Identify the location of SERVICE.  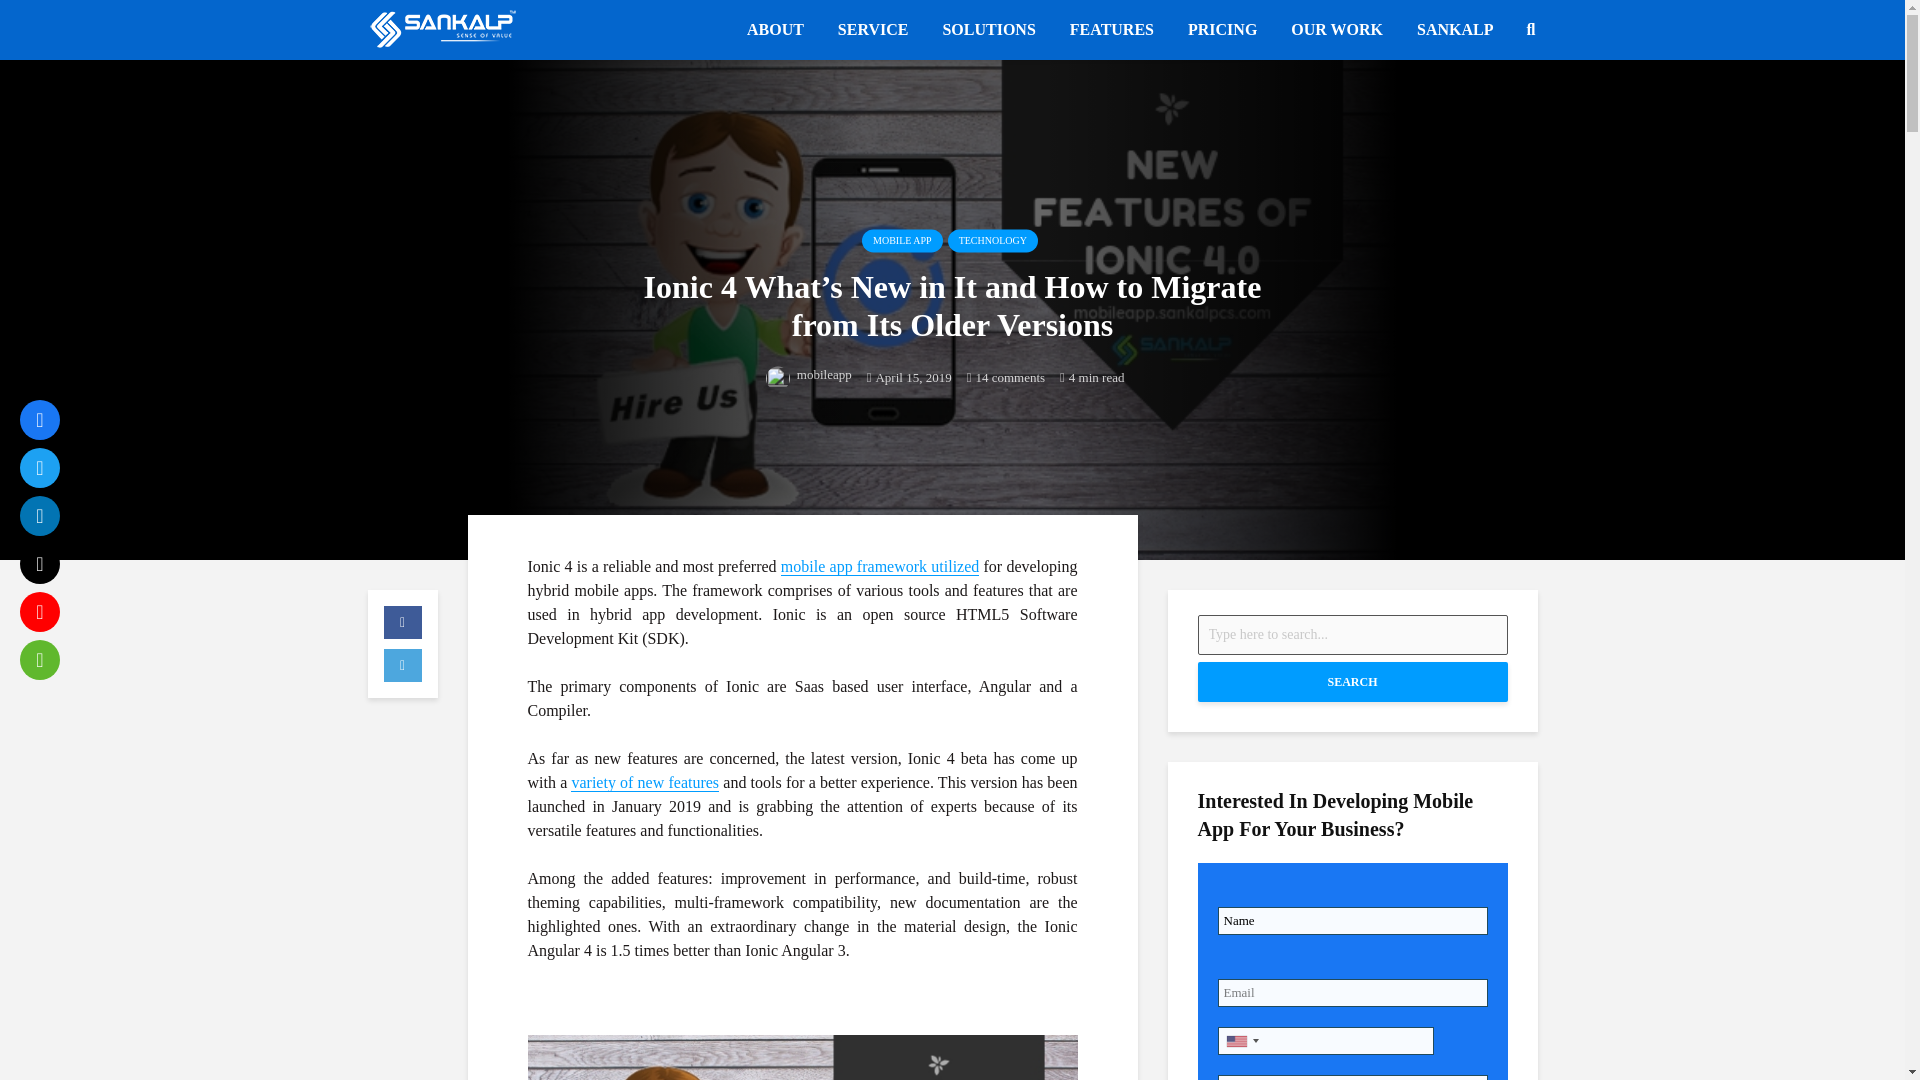
(873, 29).